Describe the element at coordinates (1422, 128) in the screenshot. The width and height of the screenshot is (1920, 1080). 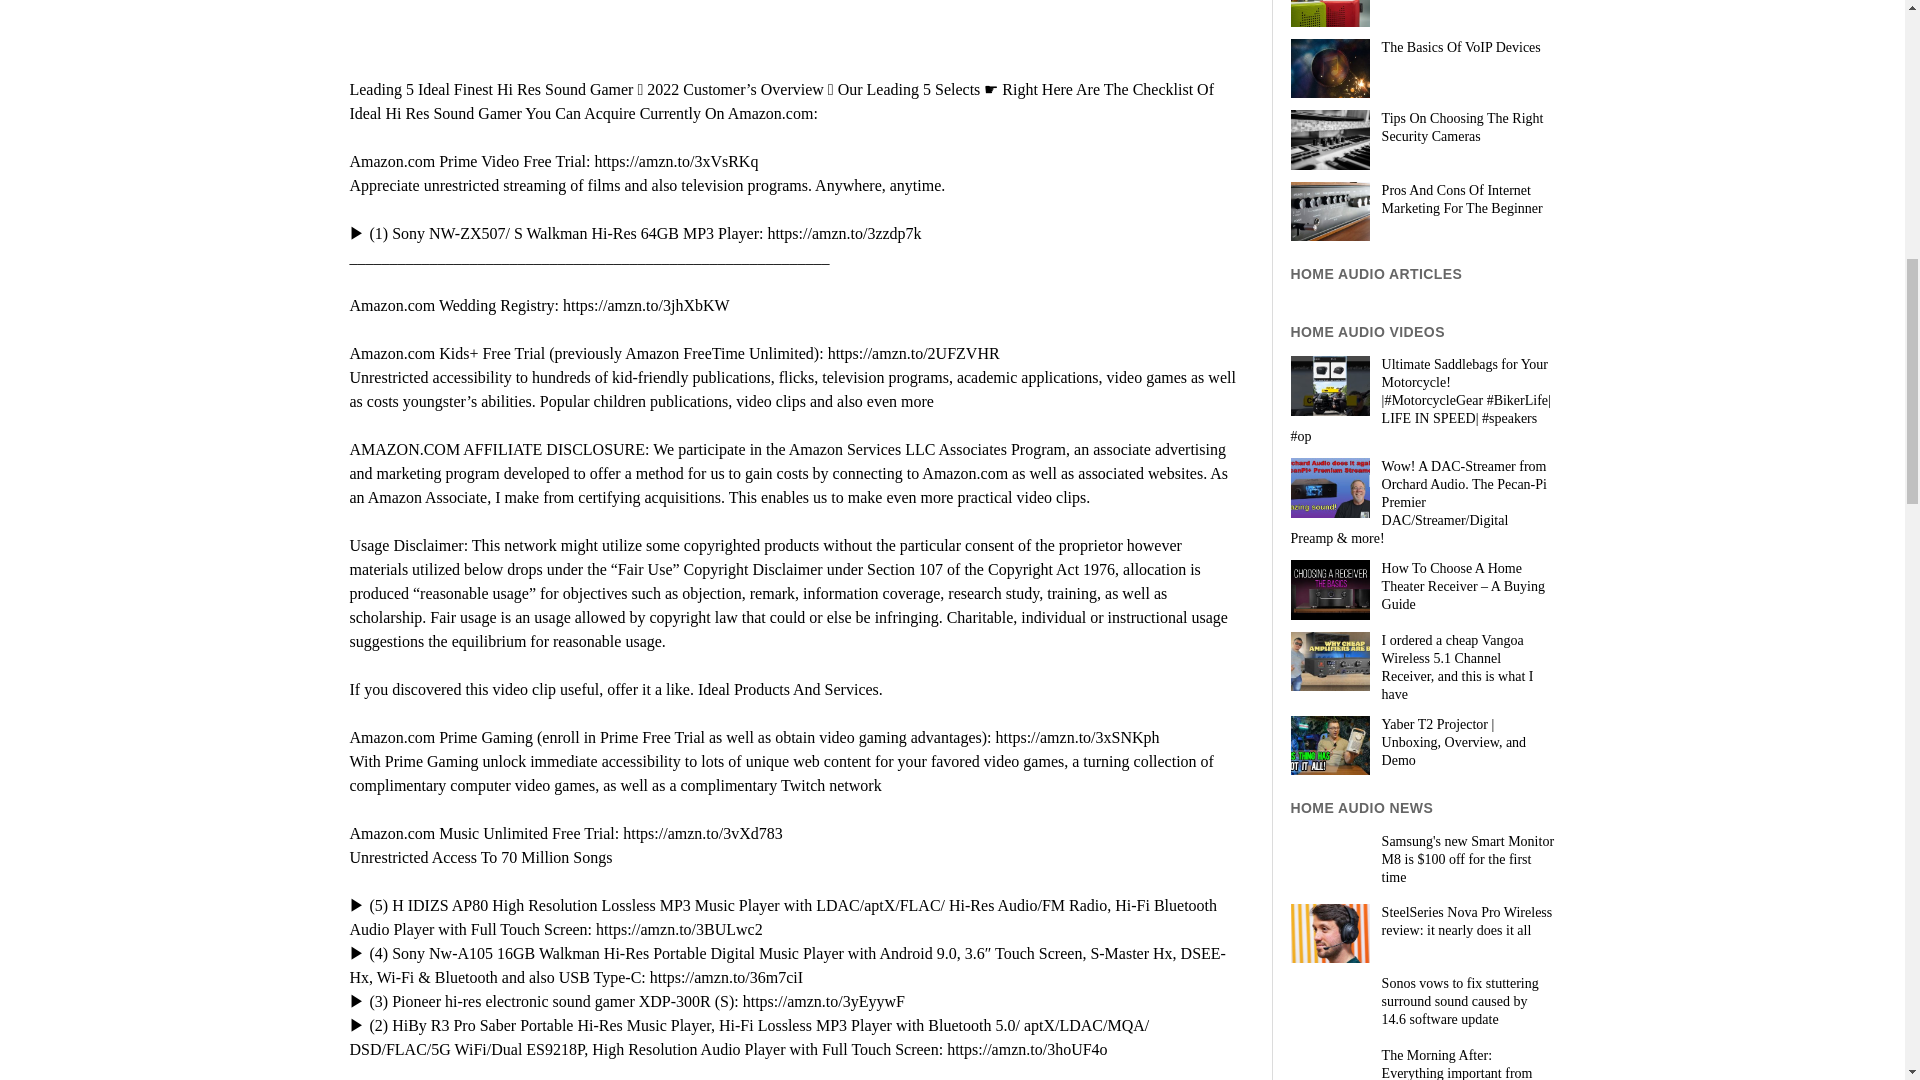
I see `Tips On Choosing The Right Security Cameras` at that location.